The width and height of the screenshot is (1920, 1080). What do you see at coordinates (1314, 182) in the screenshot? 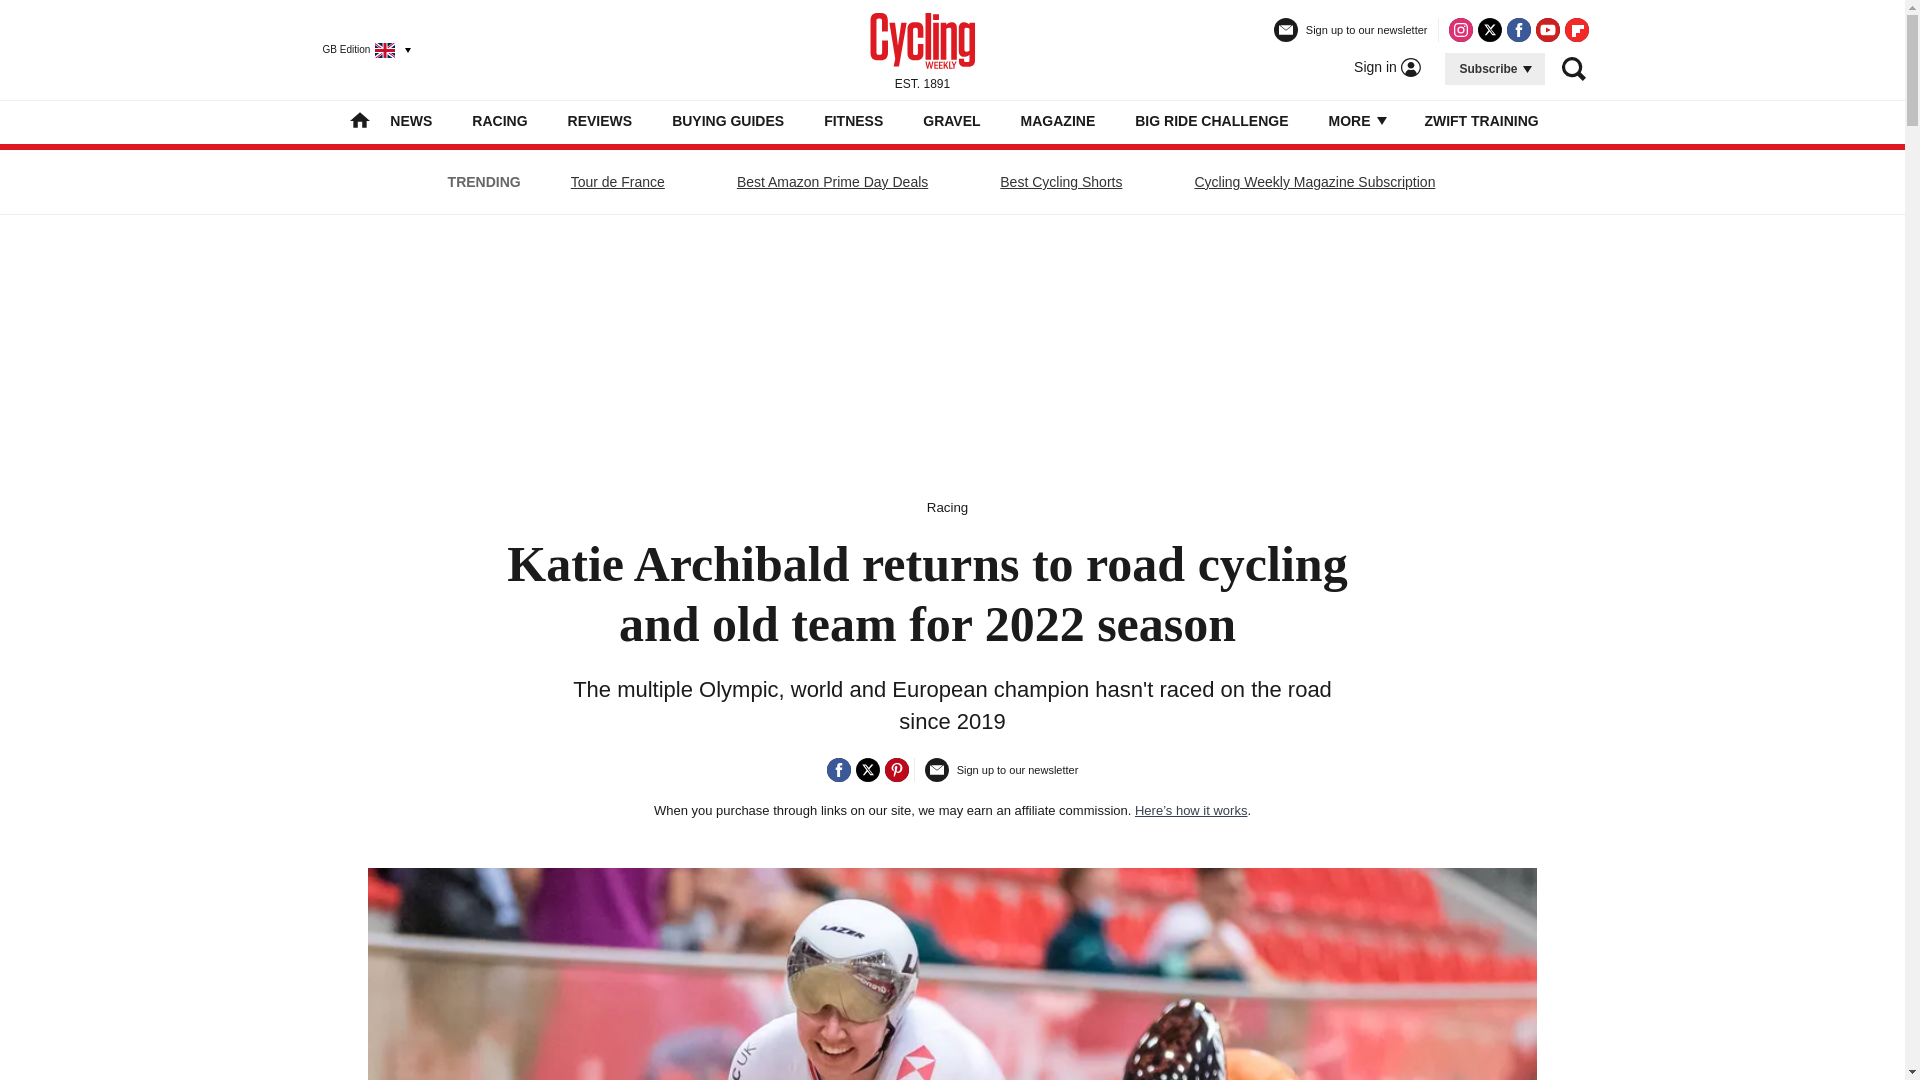
I see `Cycling Weekly Magazine Subscription` at bounding box center [1314, 182].